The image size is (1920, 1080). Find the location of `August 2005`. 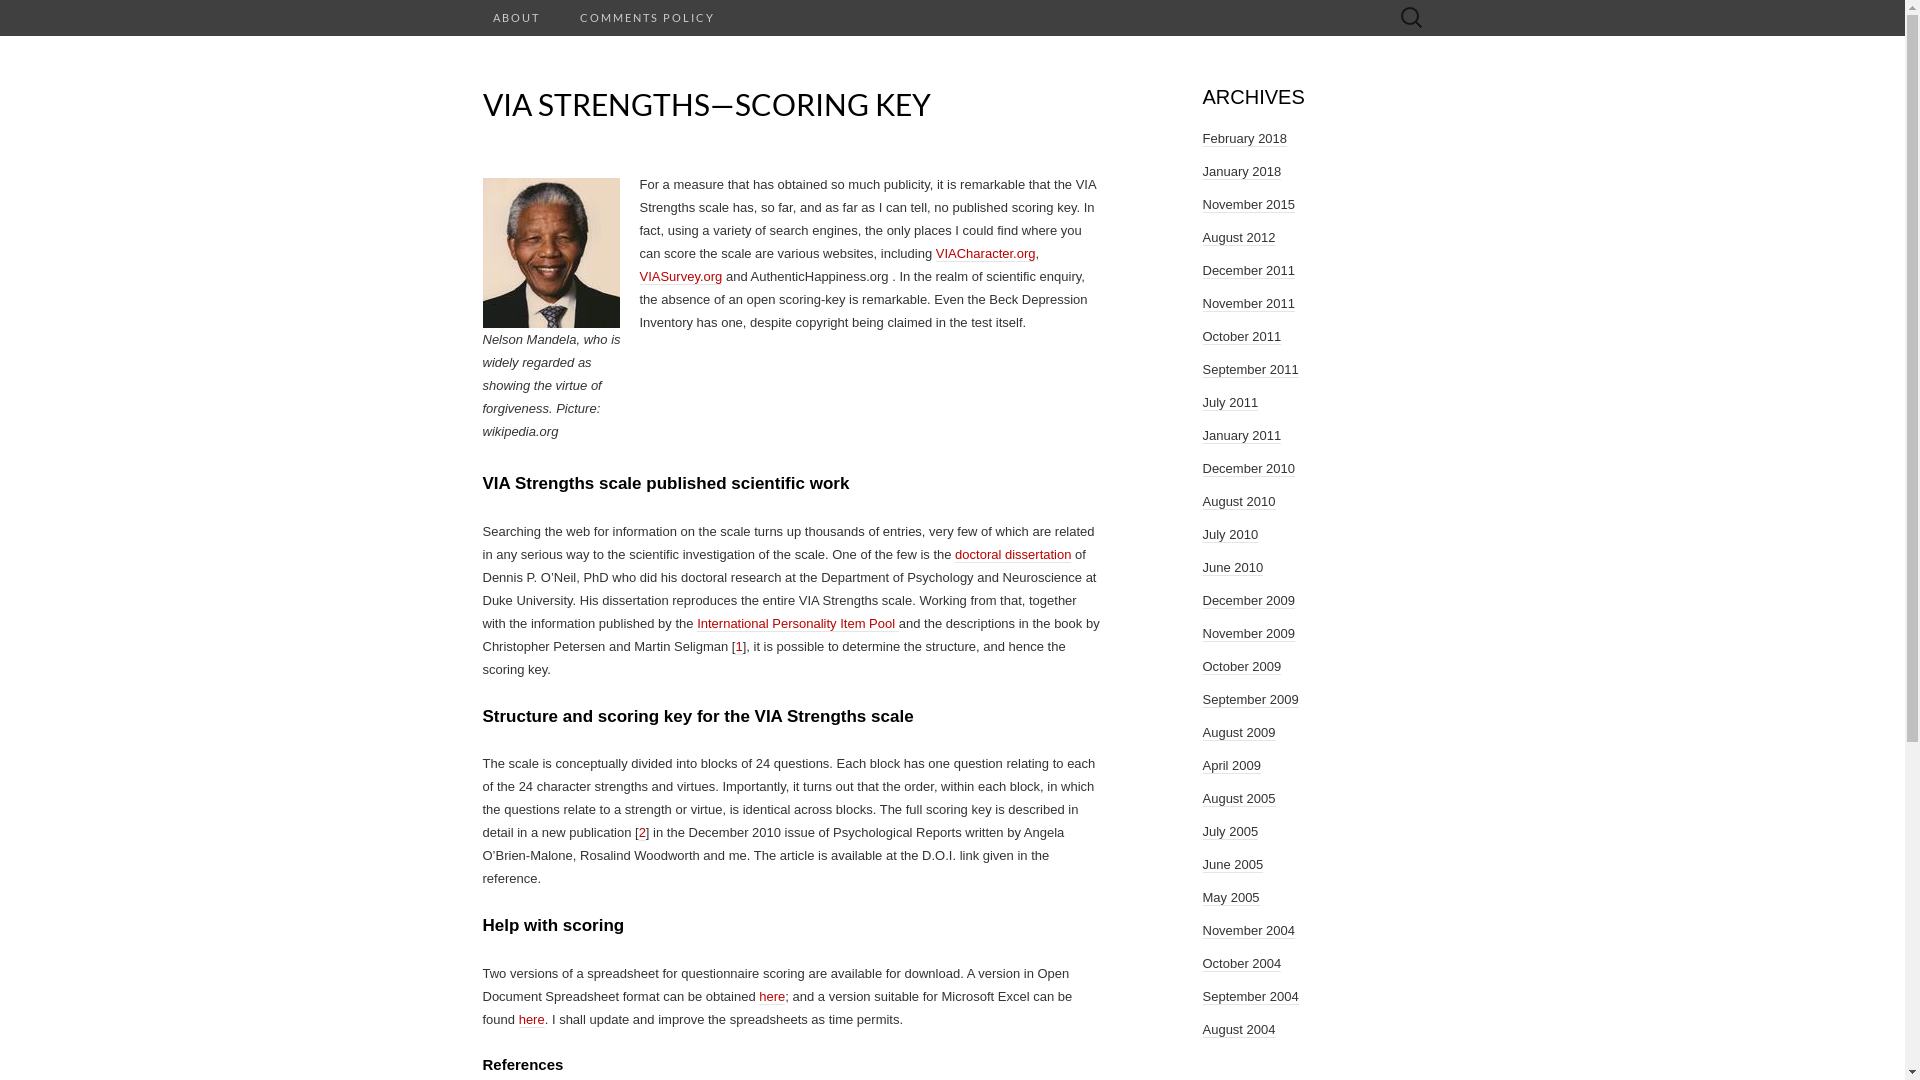

August 2005 is located at coordinates (1238, 799).